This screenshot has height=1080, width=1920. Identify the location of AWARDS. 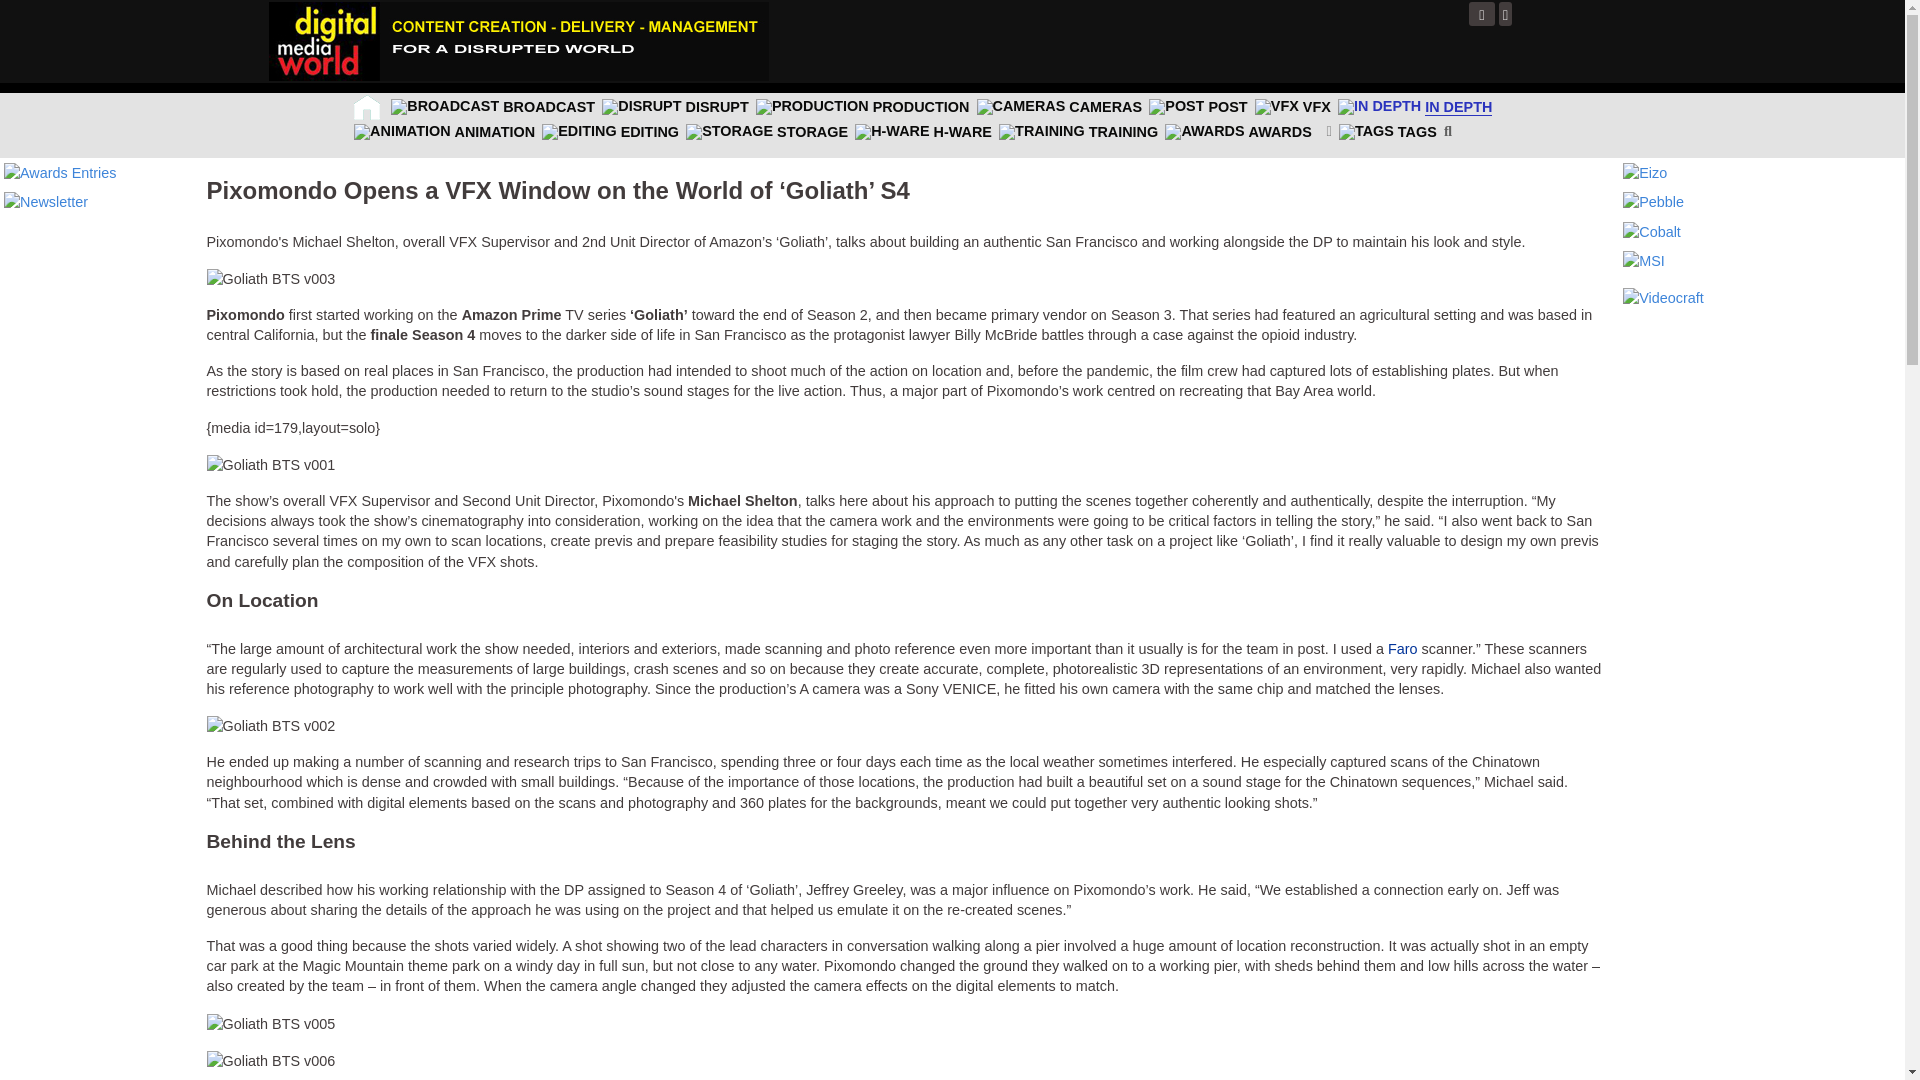
(1248, 132).